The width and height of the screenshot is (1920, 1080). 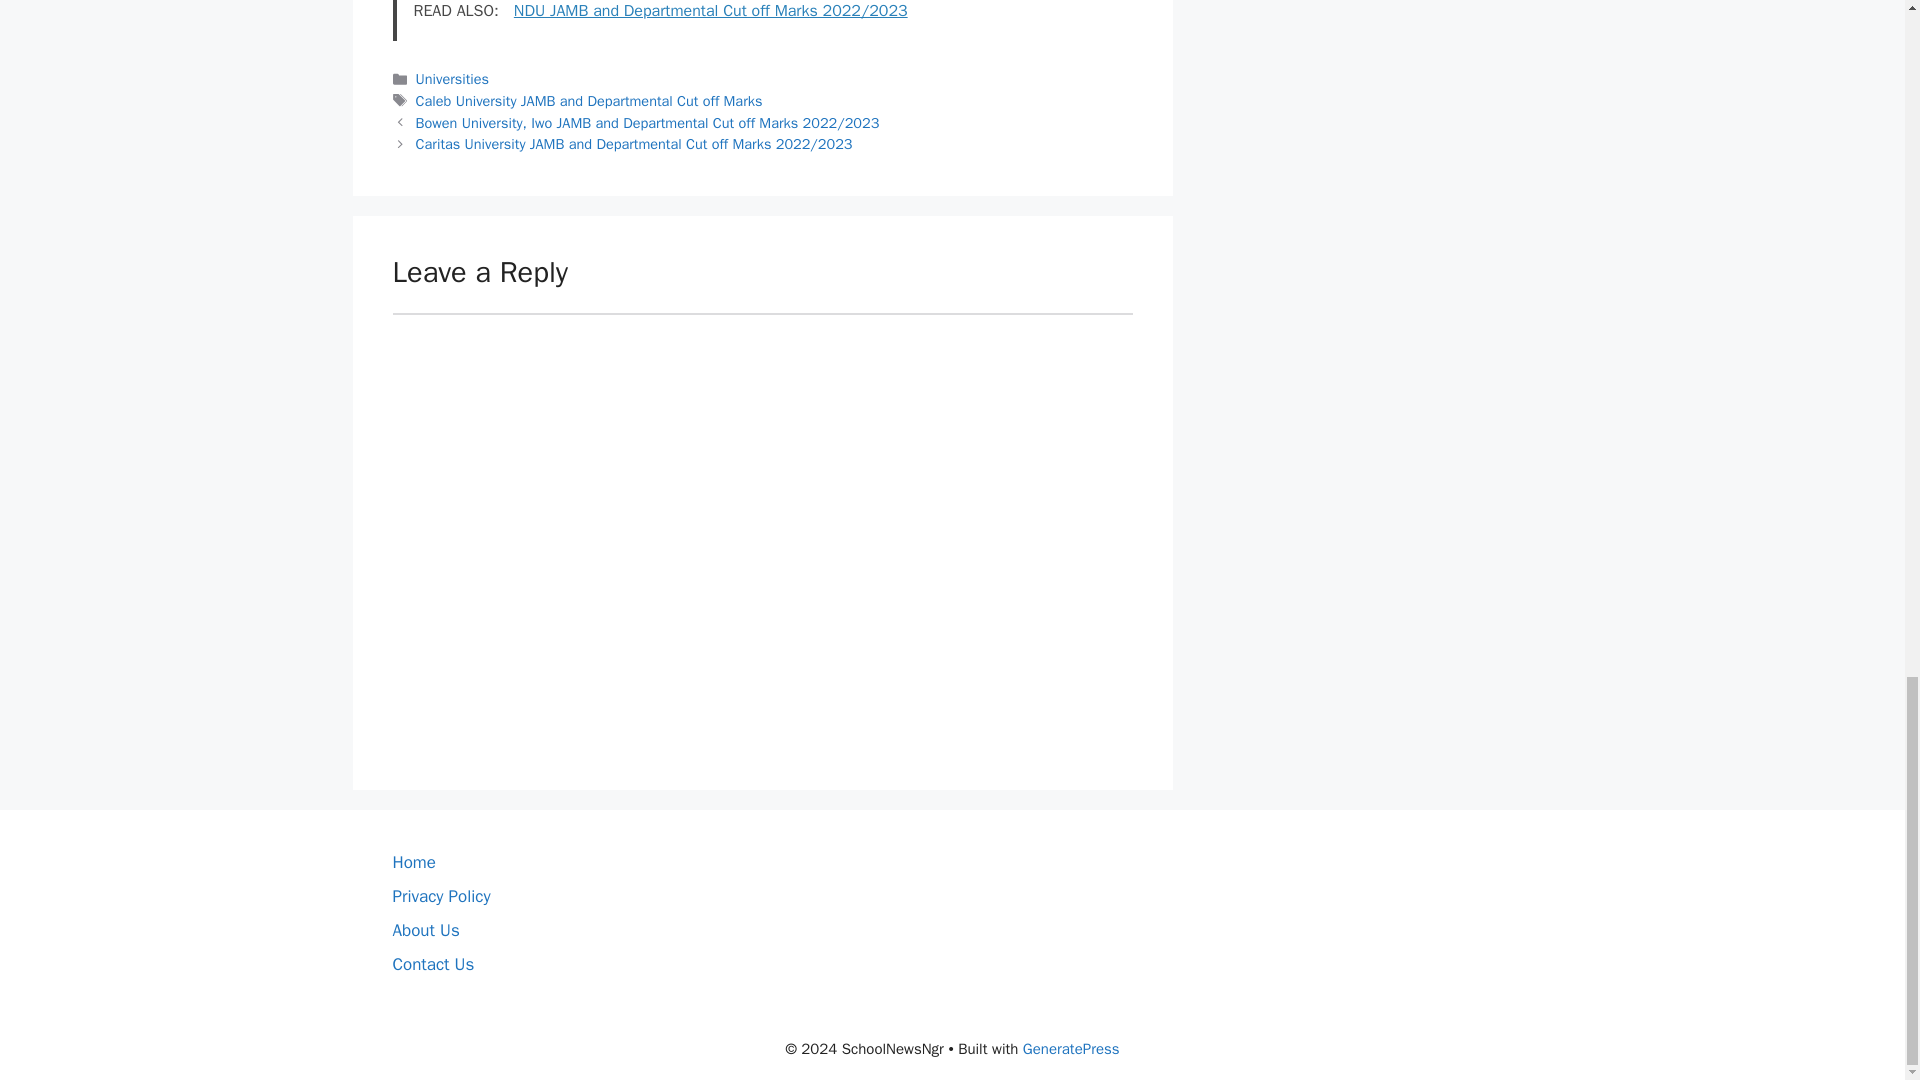 What do you see at coordinates (1071, 1049) in the screenshot?
I see `GeneratePress` at bounding box center [1071, 1049].